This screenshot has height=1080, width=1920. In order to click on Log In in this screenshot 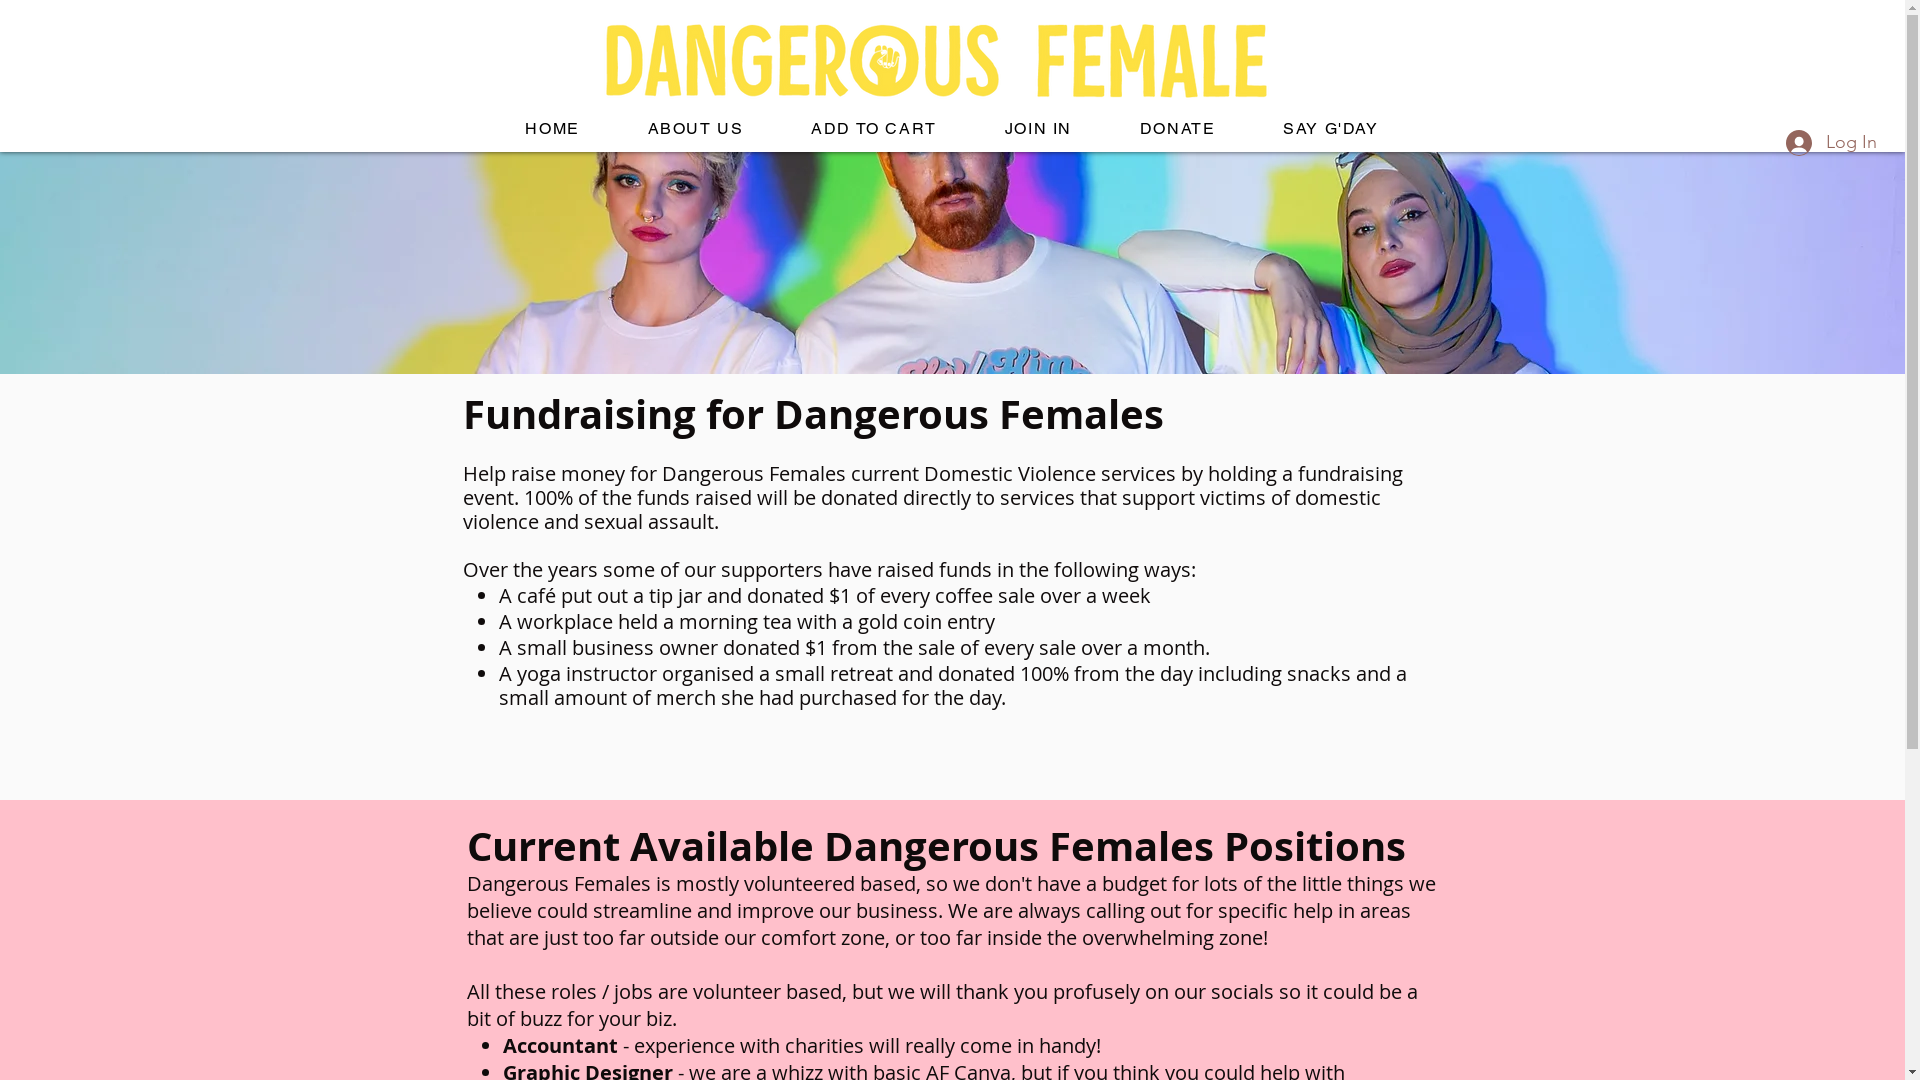, I will do `click(1832, 143)`.